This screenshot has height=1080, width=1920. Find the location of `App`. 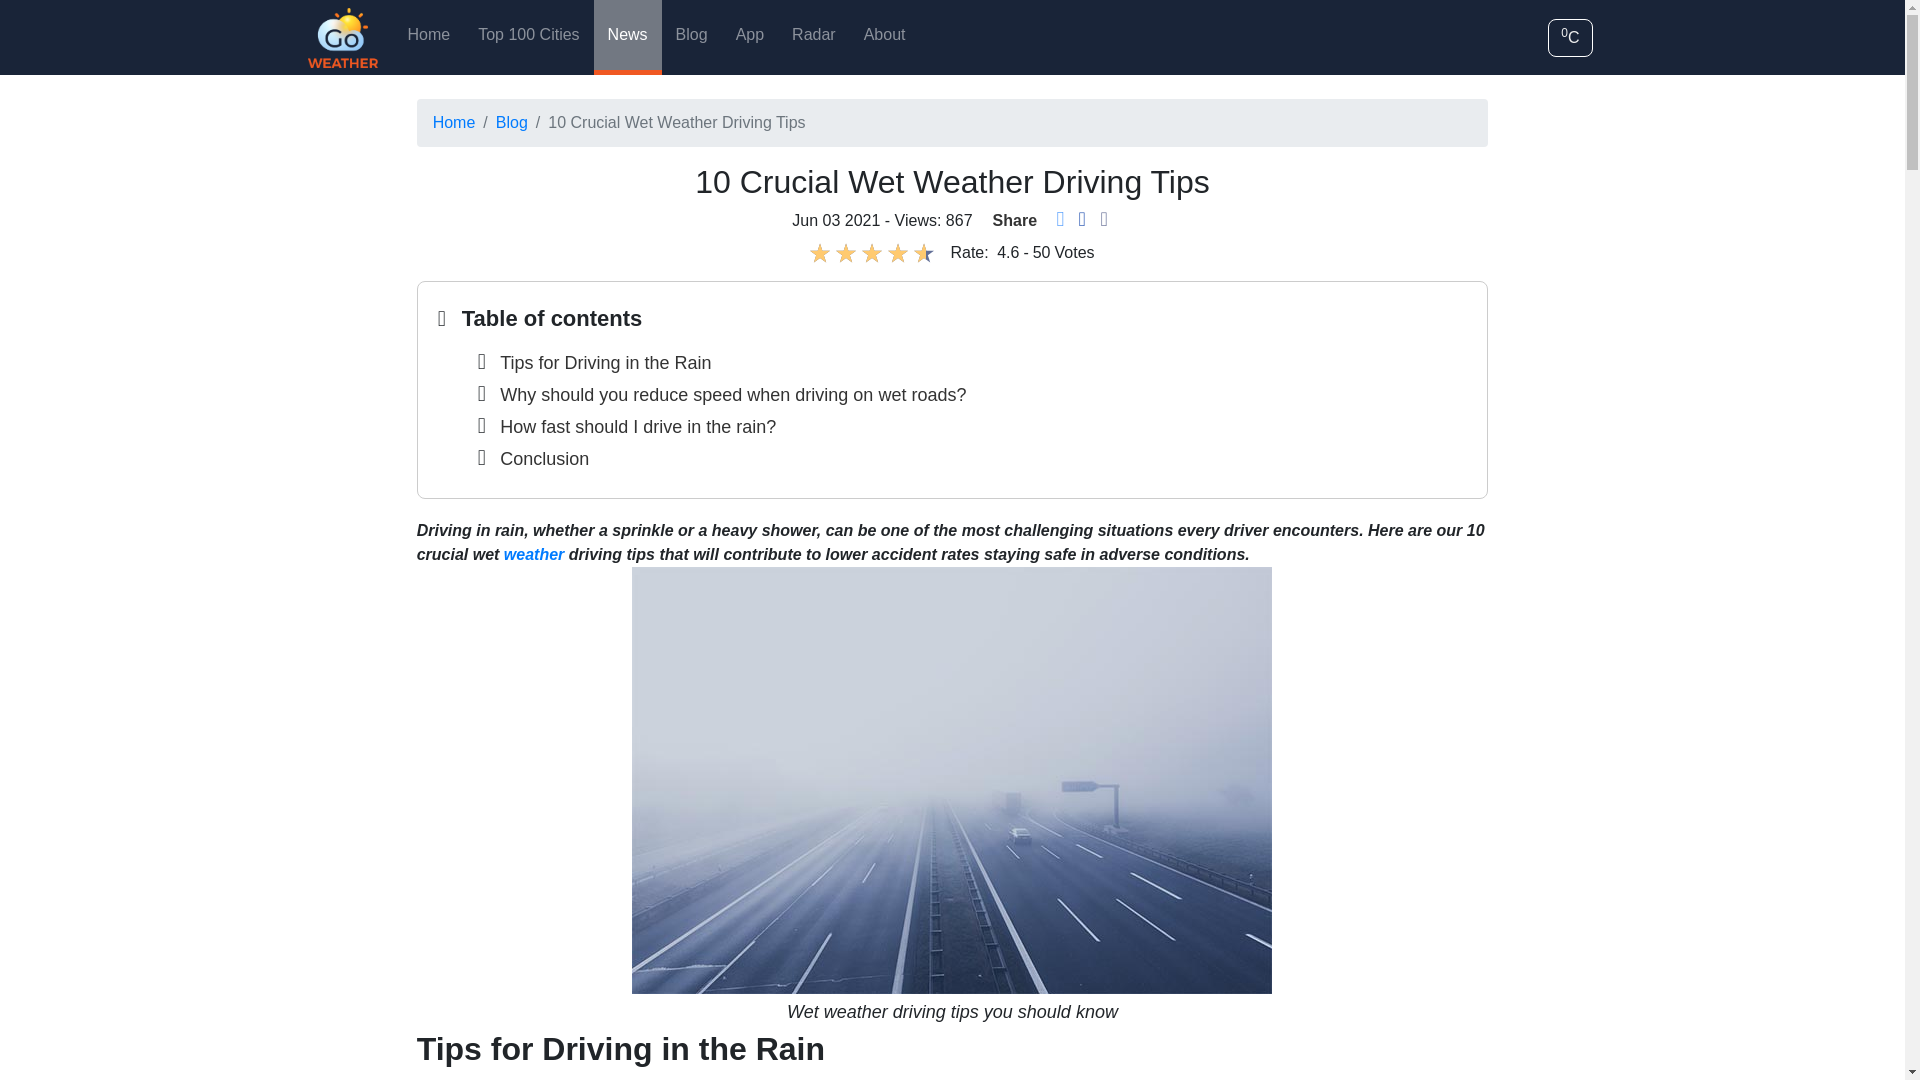

App is located at coordinates (749, 35).